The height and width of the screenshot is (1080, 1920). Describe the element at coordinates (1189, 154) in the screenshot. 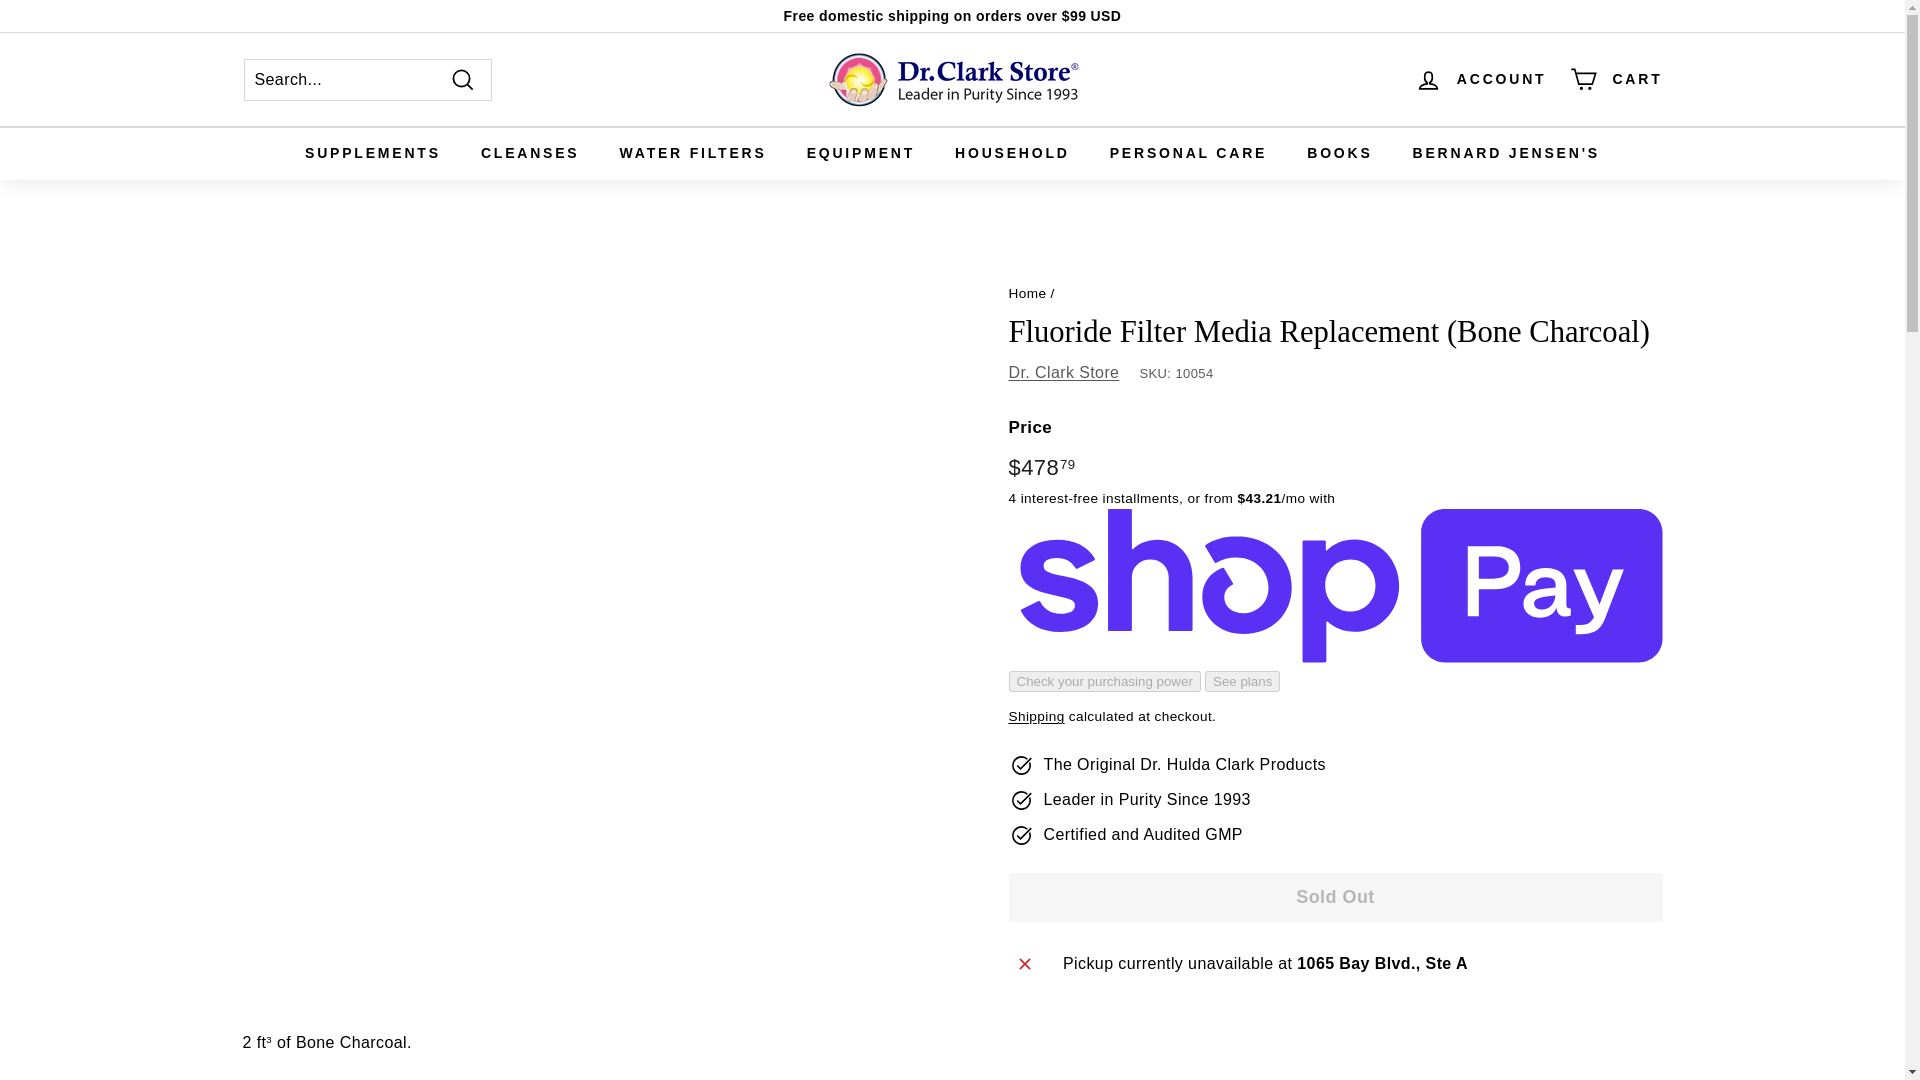

I see `PERSONAL CARE` at that location.